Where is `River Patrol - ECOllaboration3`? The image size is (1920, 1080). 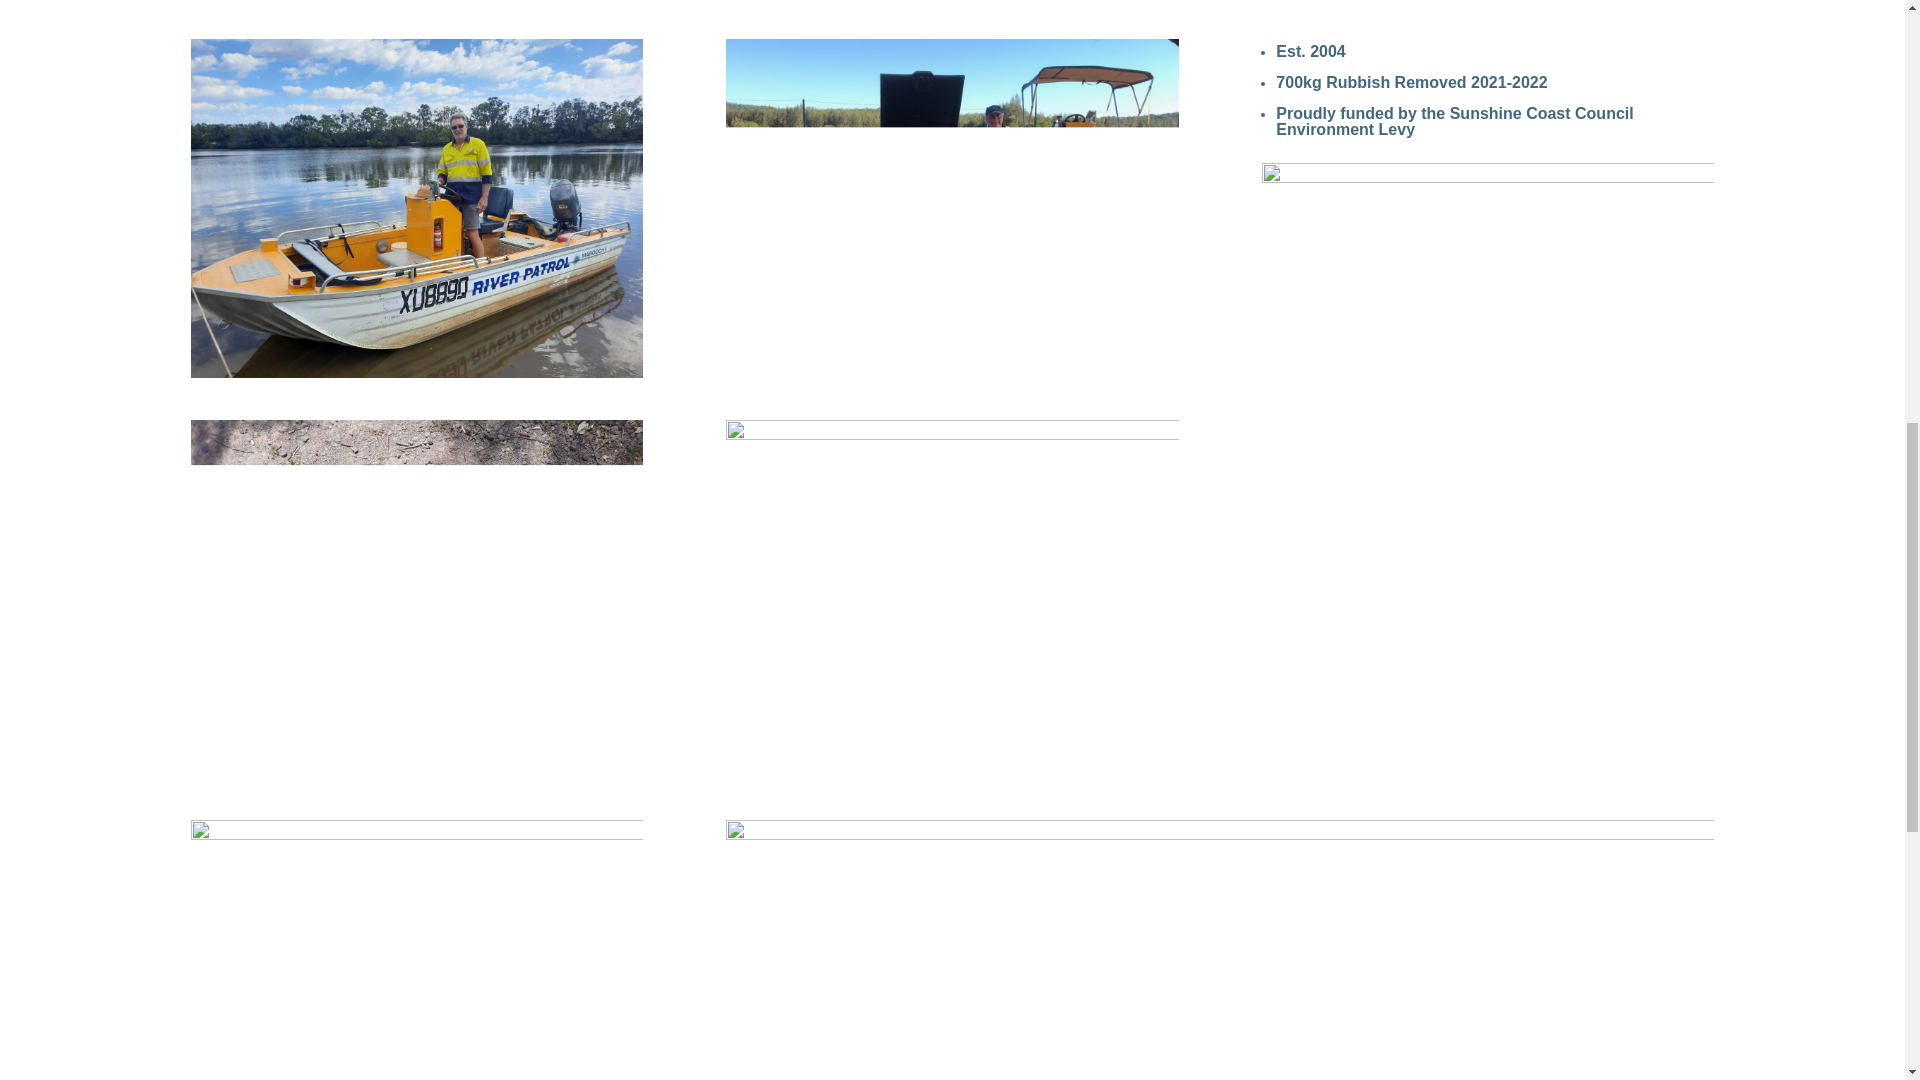
River Patrol - ECOllaboration3 is located at coordinates (416, 590).